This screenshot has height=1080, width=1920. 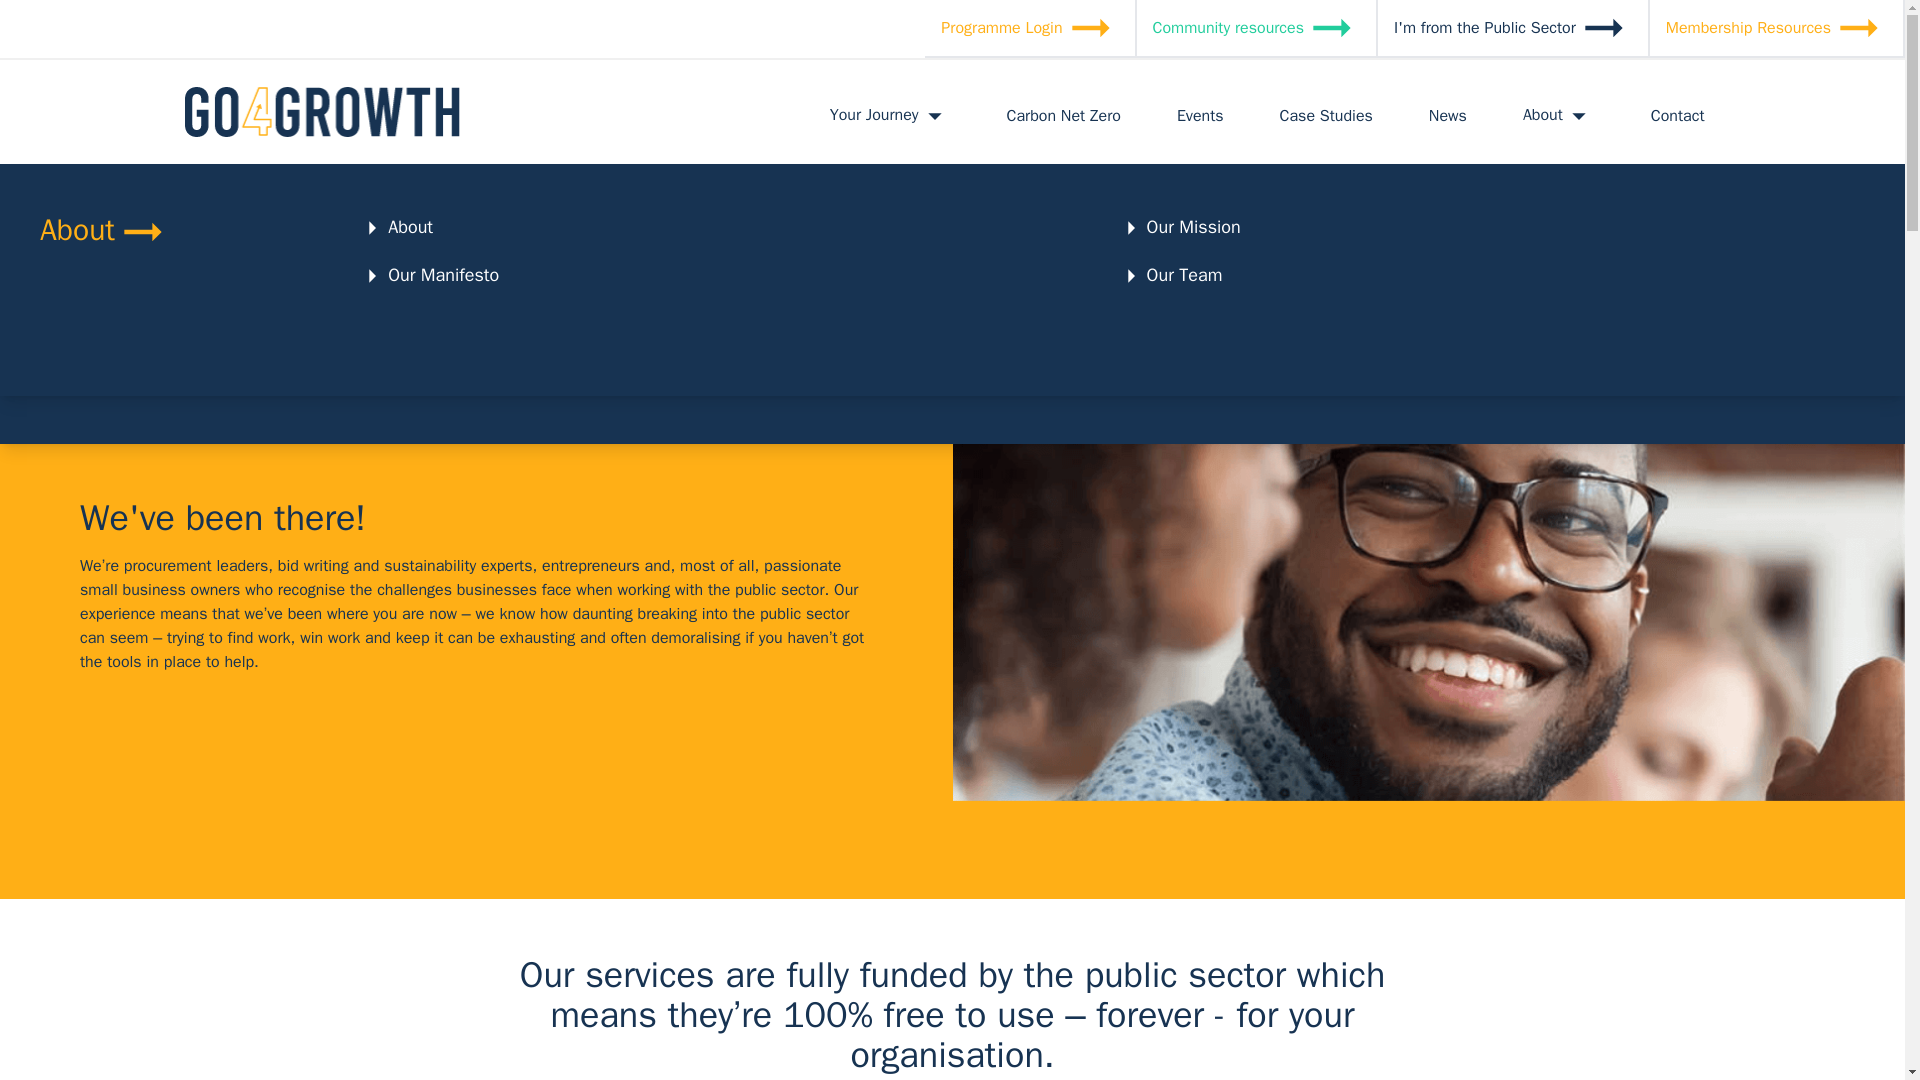 What do you see at coordinates (1678, 112) in the screenshot?
I see `Contact` at bounding box center [1678, 112].